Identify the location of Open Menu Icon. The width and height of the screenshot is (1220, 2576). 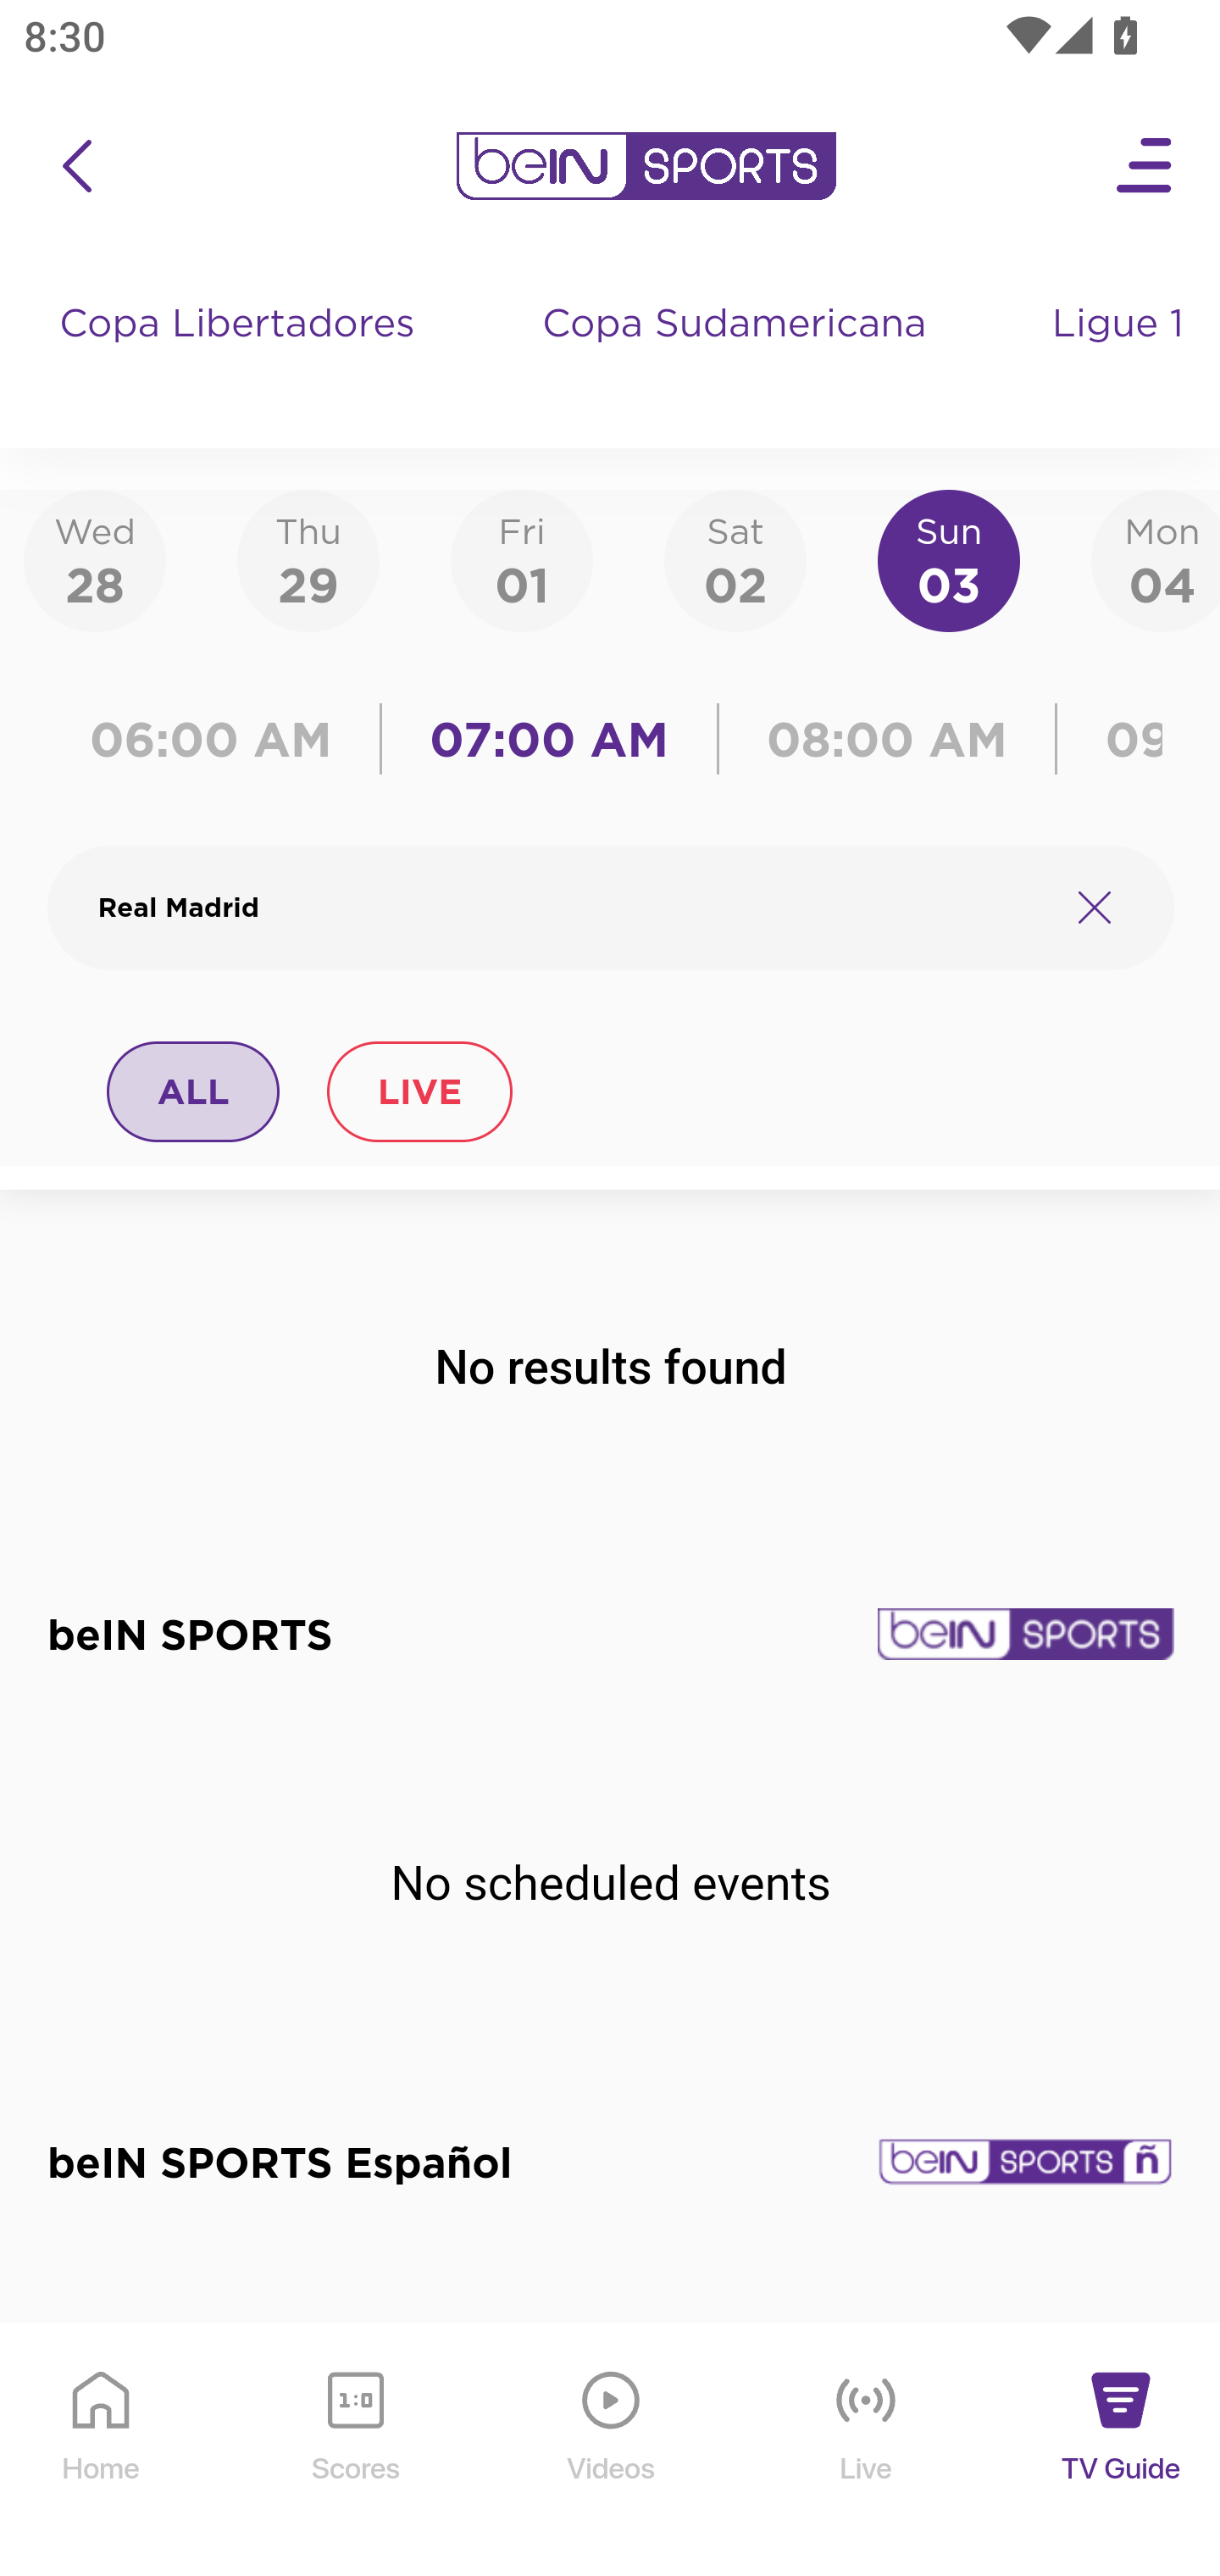
(1145, 166).